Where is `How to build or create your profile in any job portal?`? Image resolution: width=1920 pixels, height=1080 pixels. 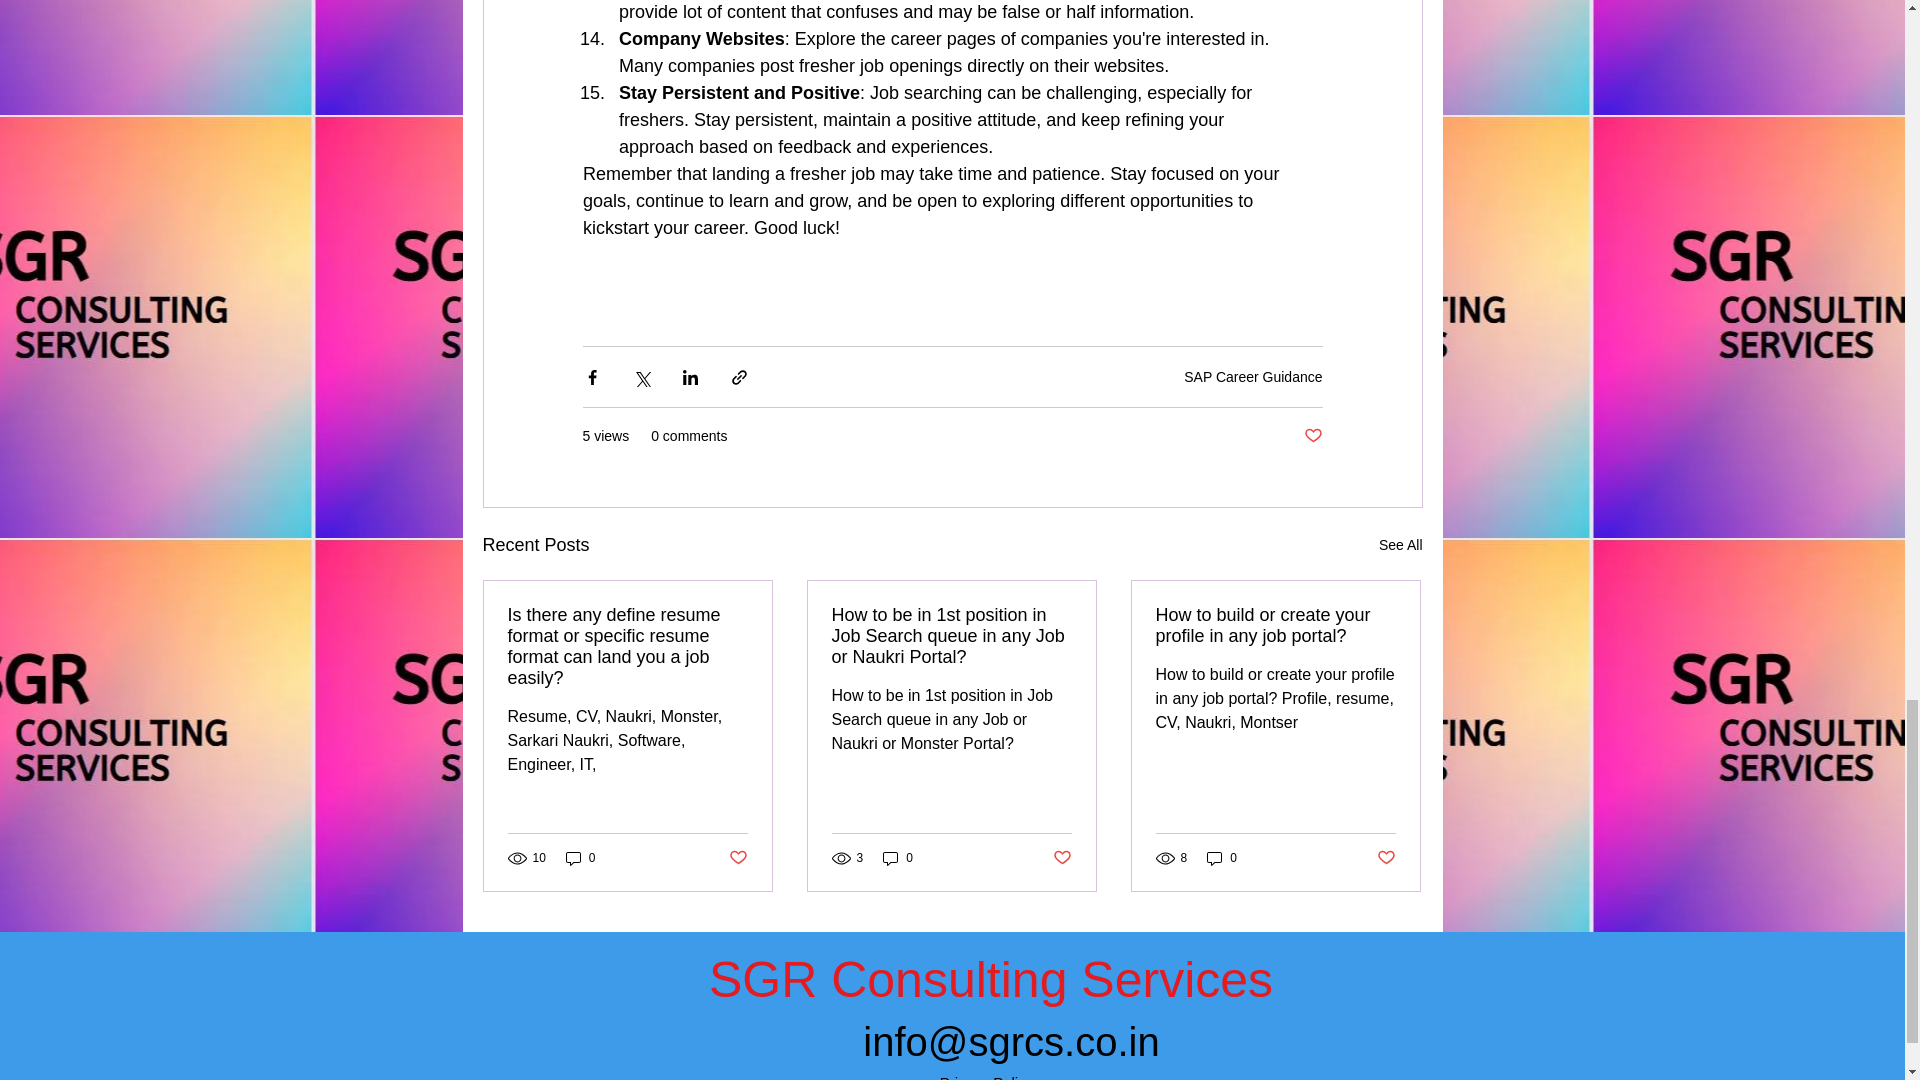 How to build or create your profile in any job portal? is located at coordinates (1275, 625).